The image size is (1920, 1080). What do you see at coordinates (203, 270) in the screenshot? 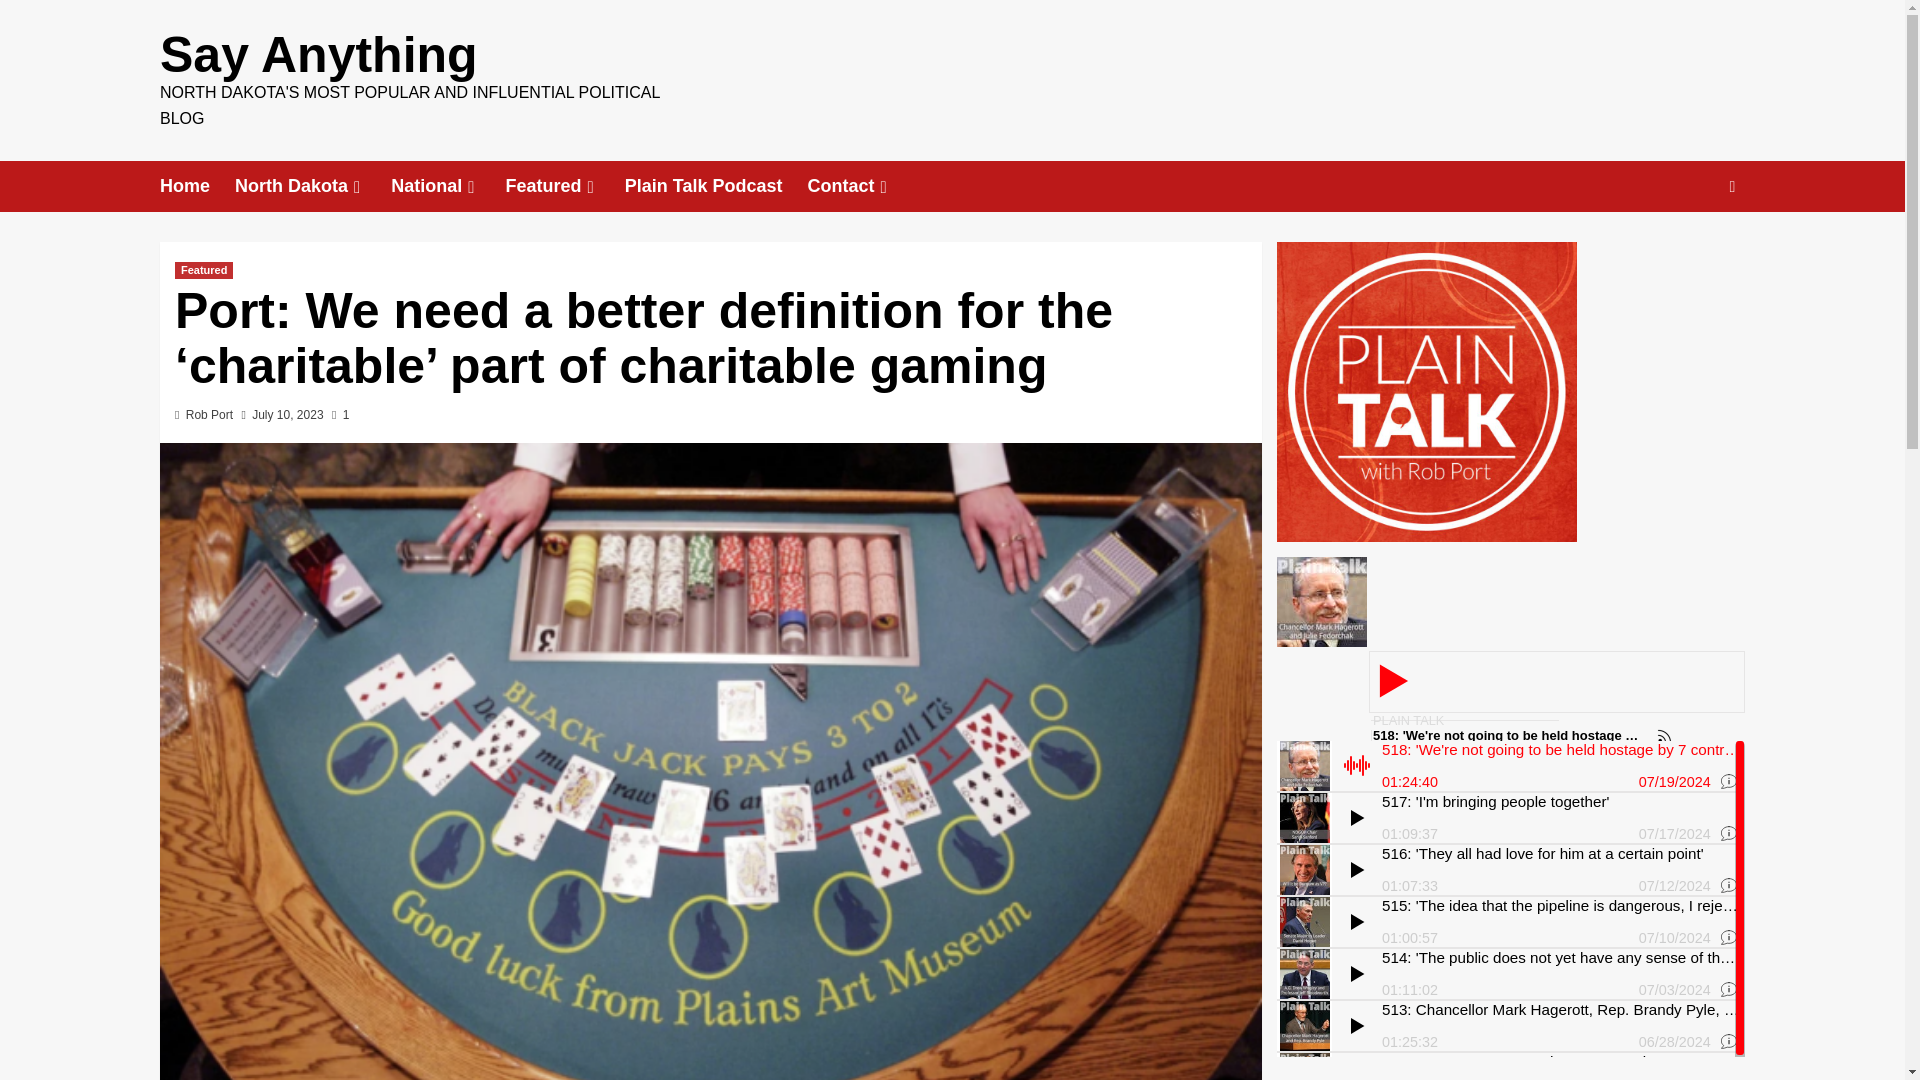
I see `Featured` at bounding box center [203, 270].